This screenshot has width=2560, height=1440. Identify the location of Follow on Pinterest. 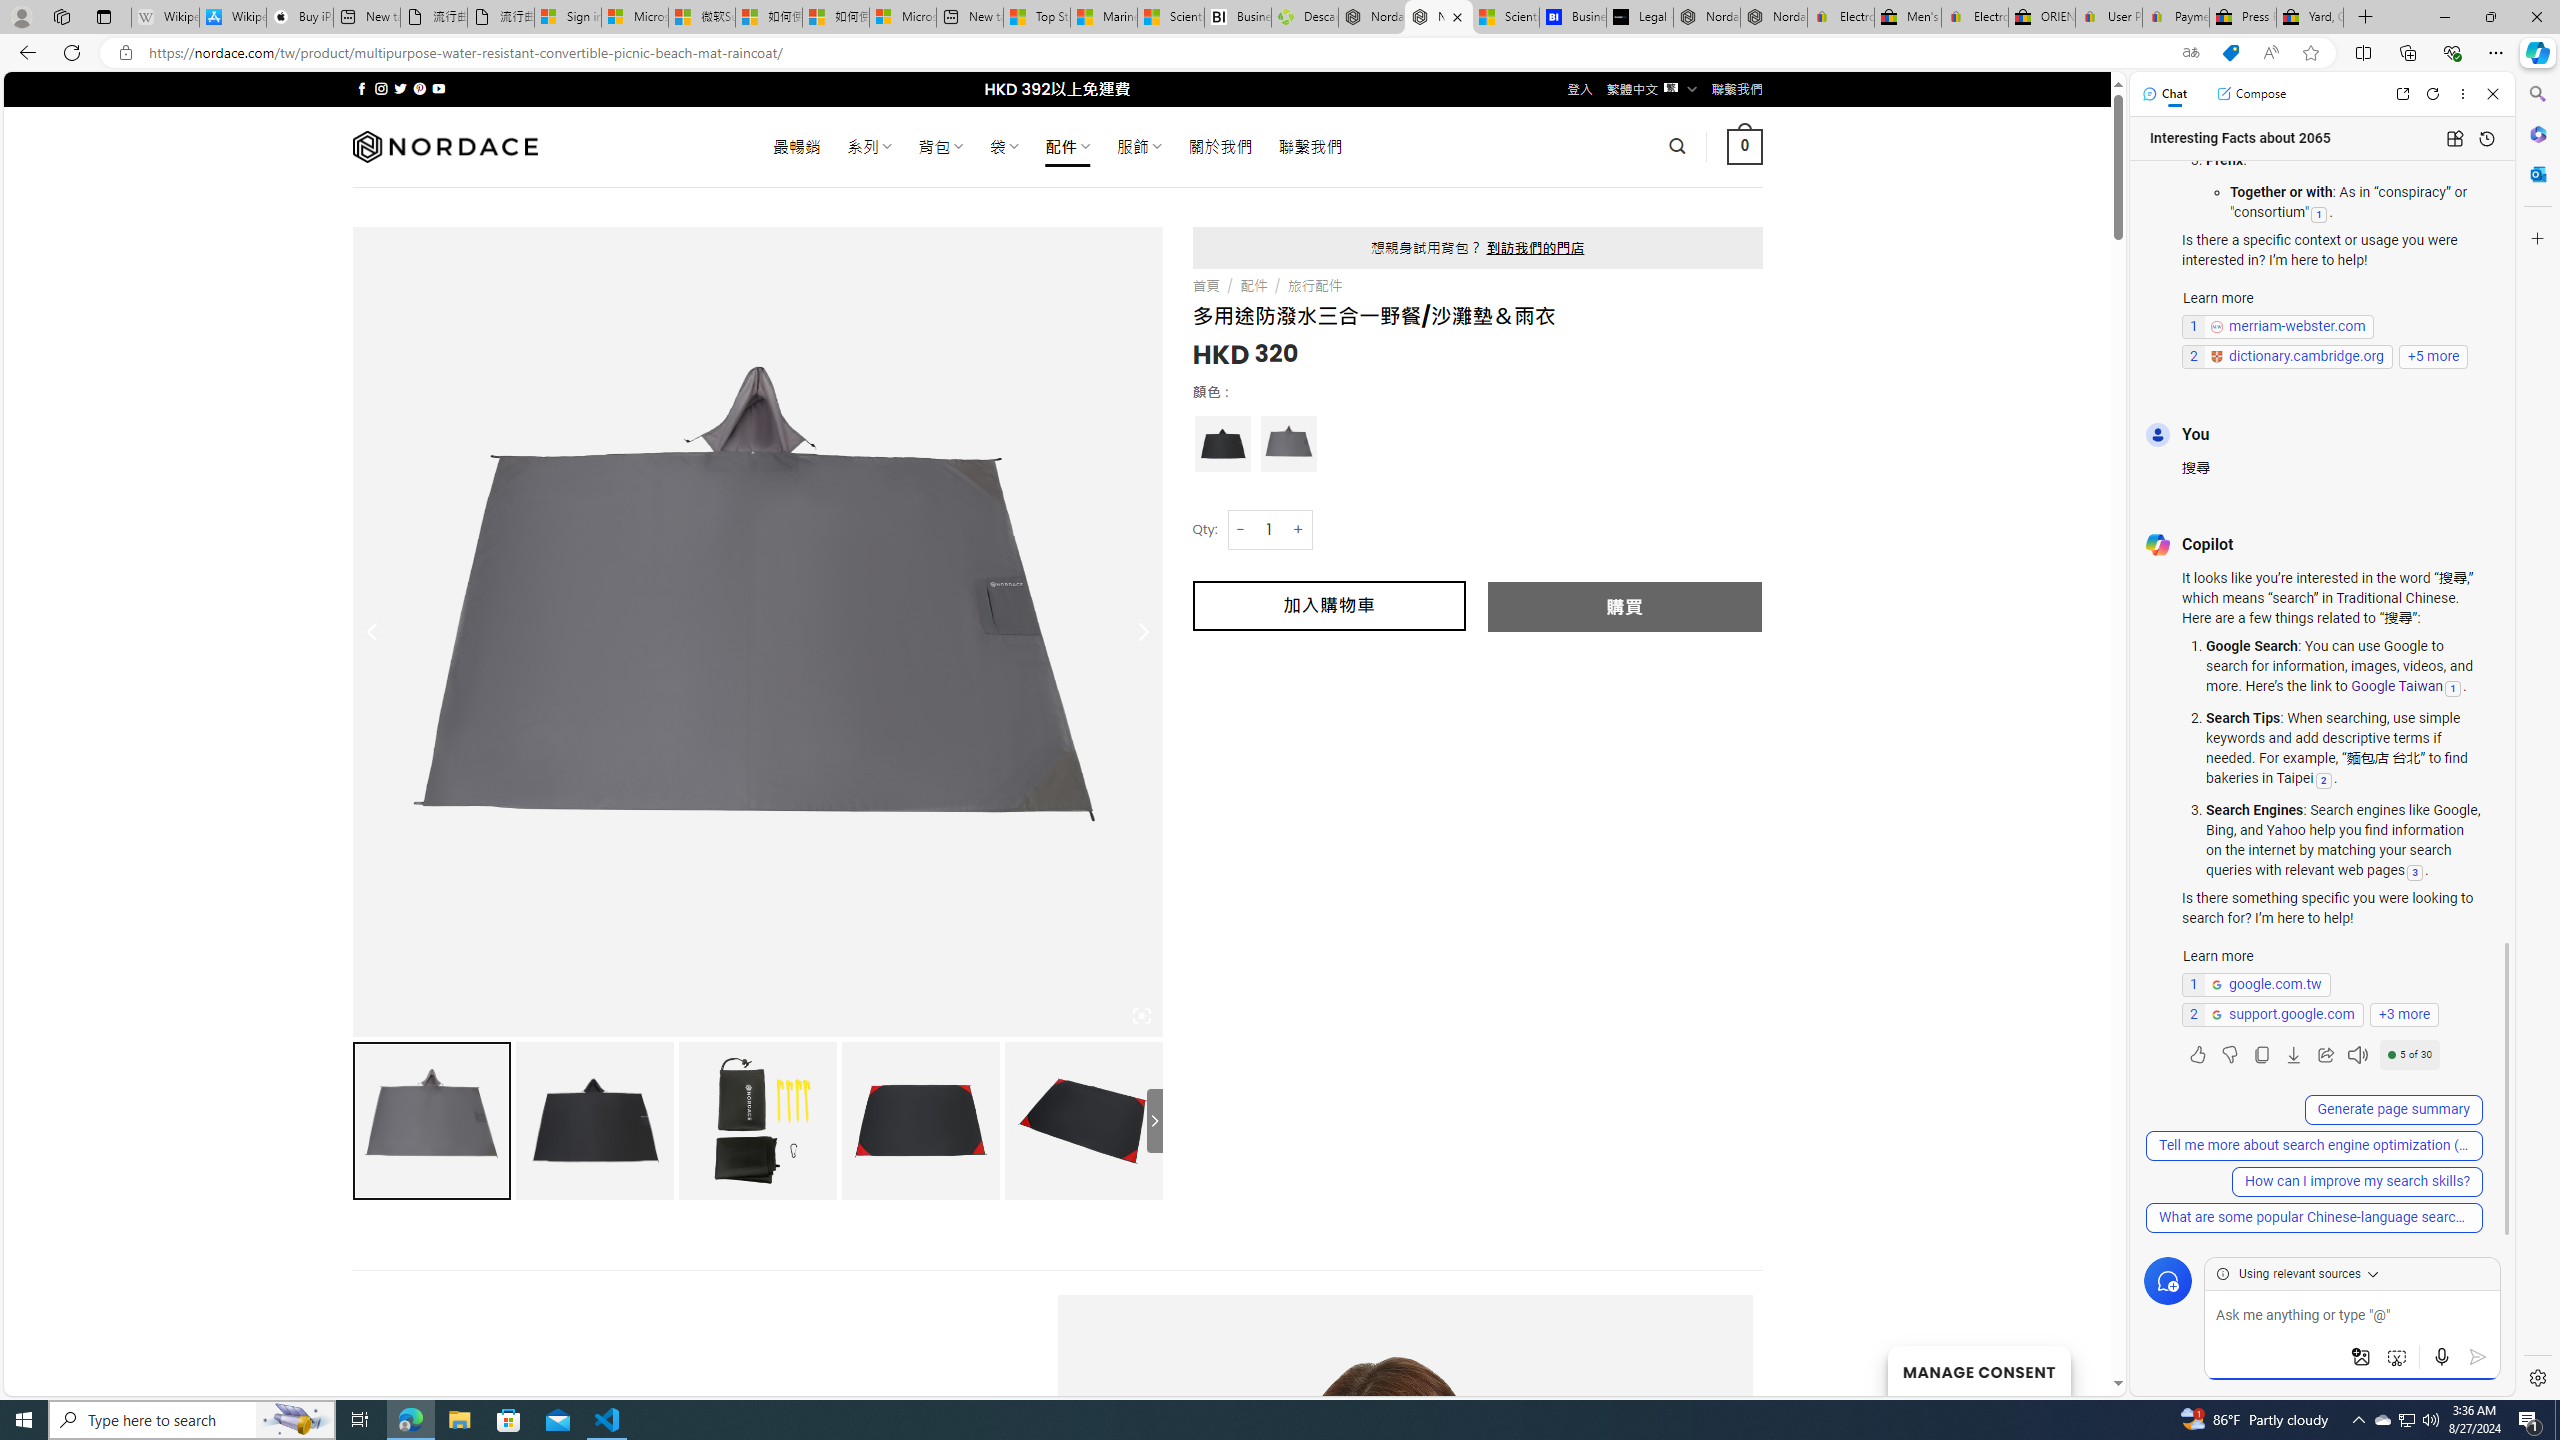
(418, 88).